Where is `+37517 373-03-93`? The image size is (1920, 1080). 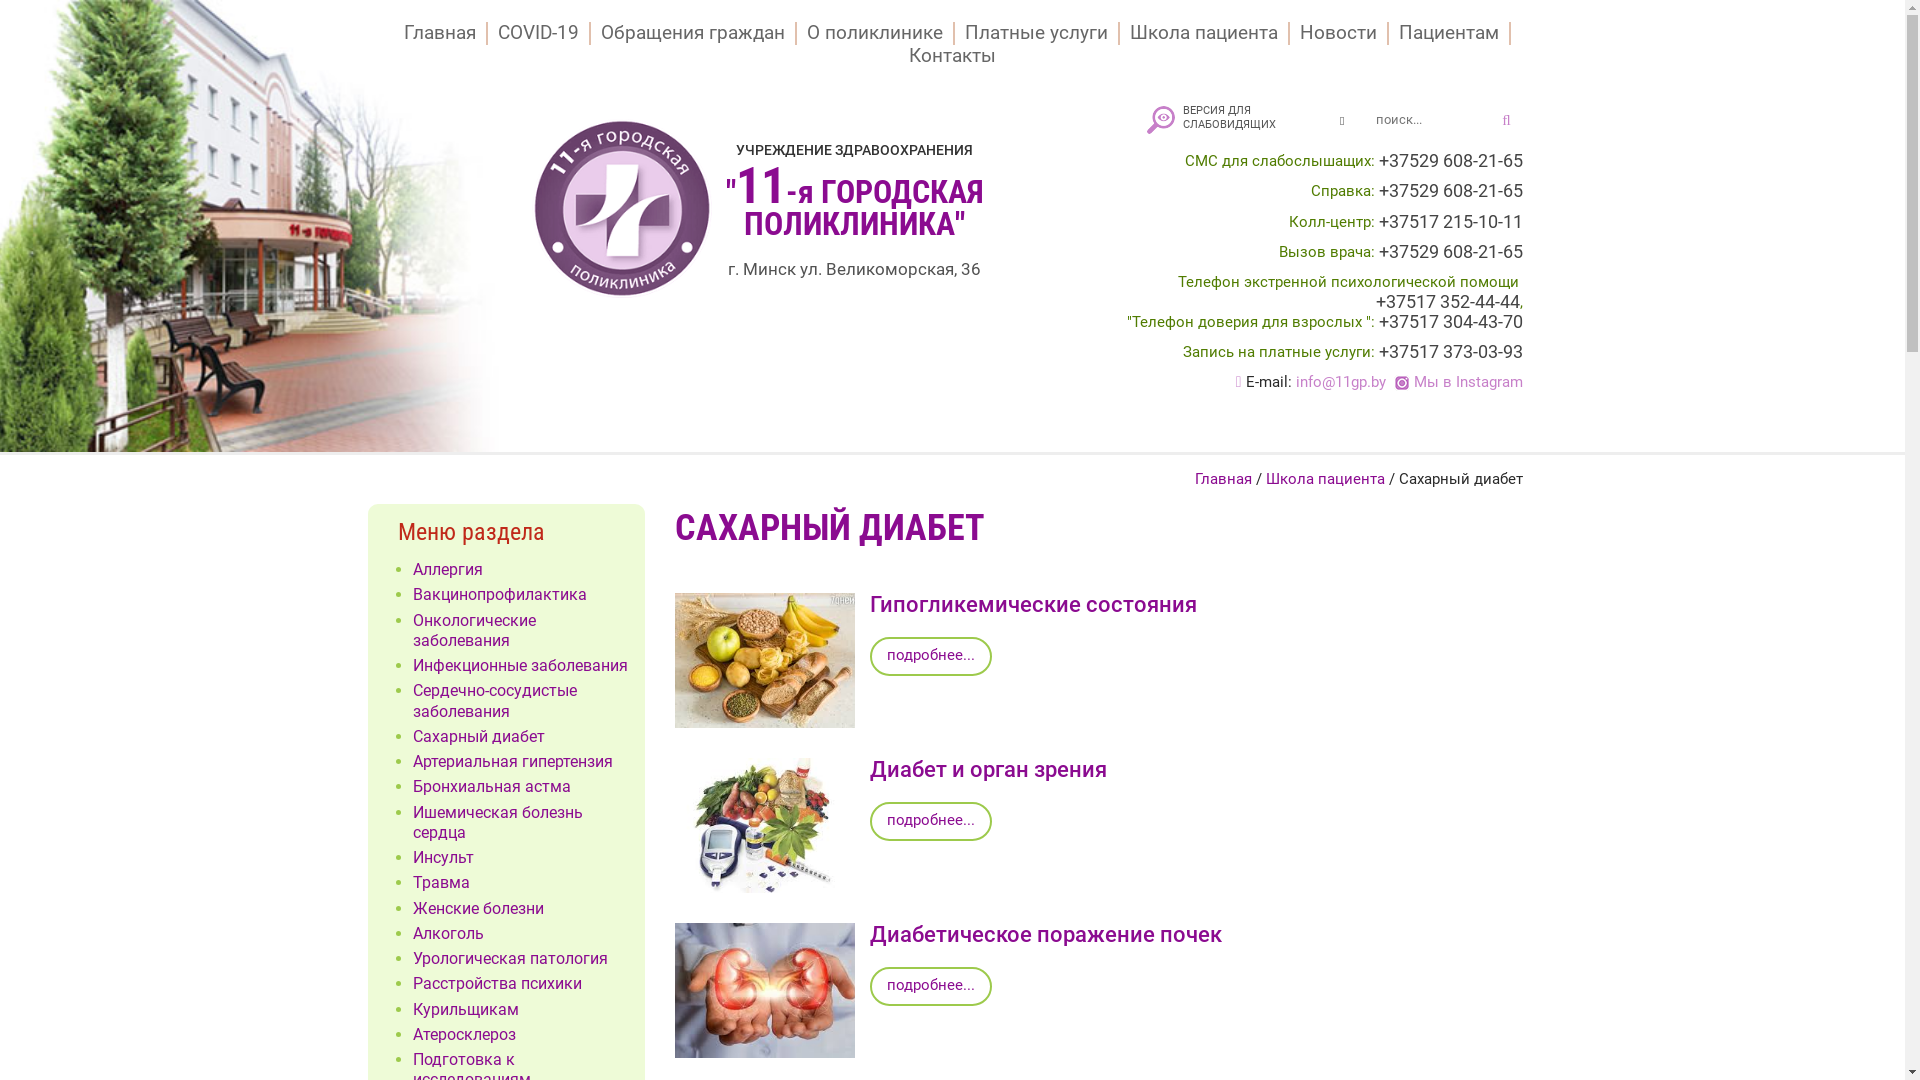 +37517 373-03-93 is located at coordinates (1450, 352).